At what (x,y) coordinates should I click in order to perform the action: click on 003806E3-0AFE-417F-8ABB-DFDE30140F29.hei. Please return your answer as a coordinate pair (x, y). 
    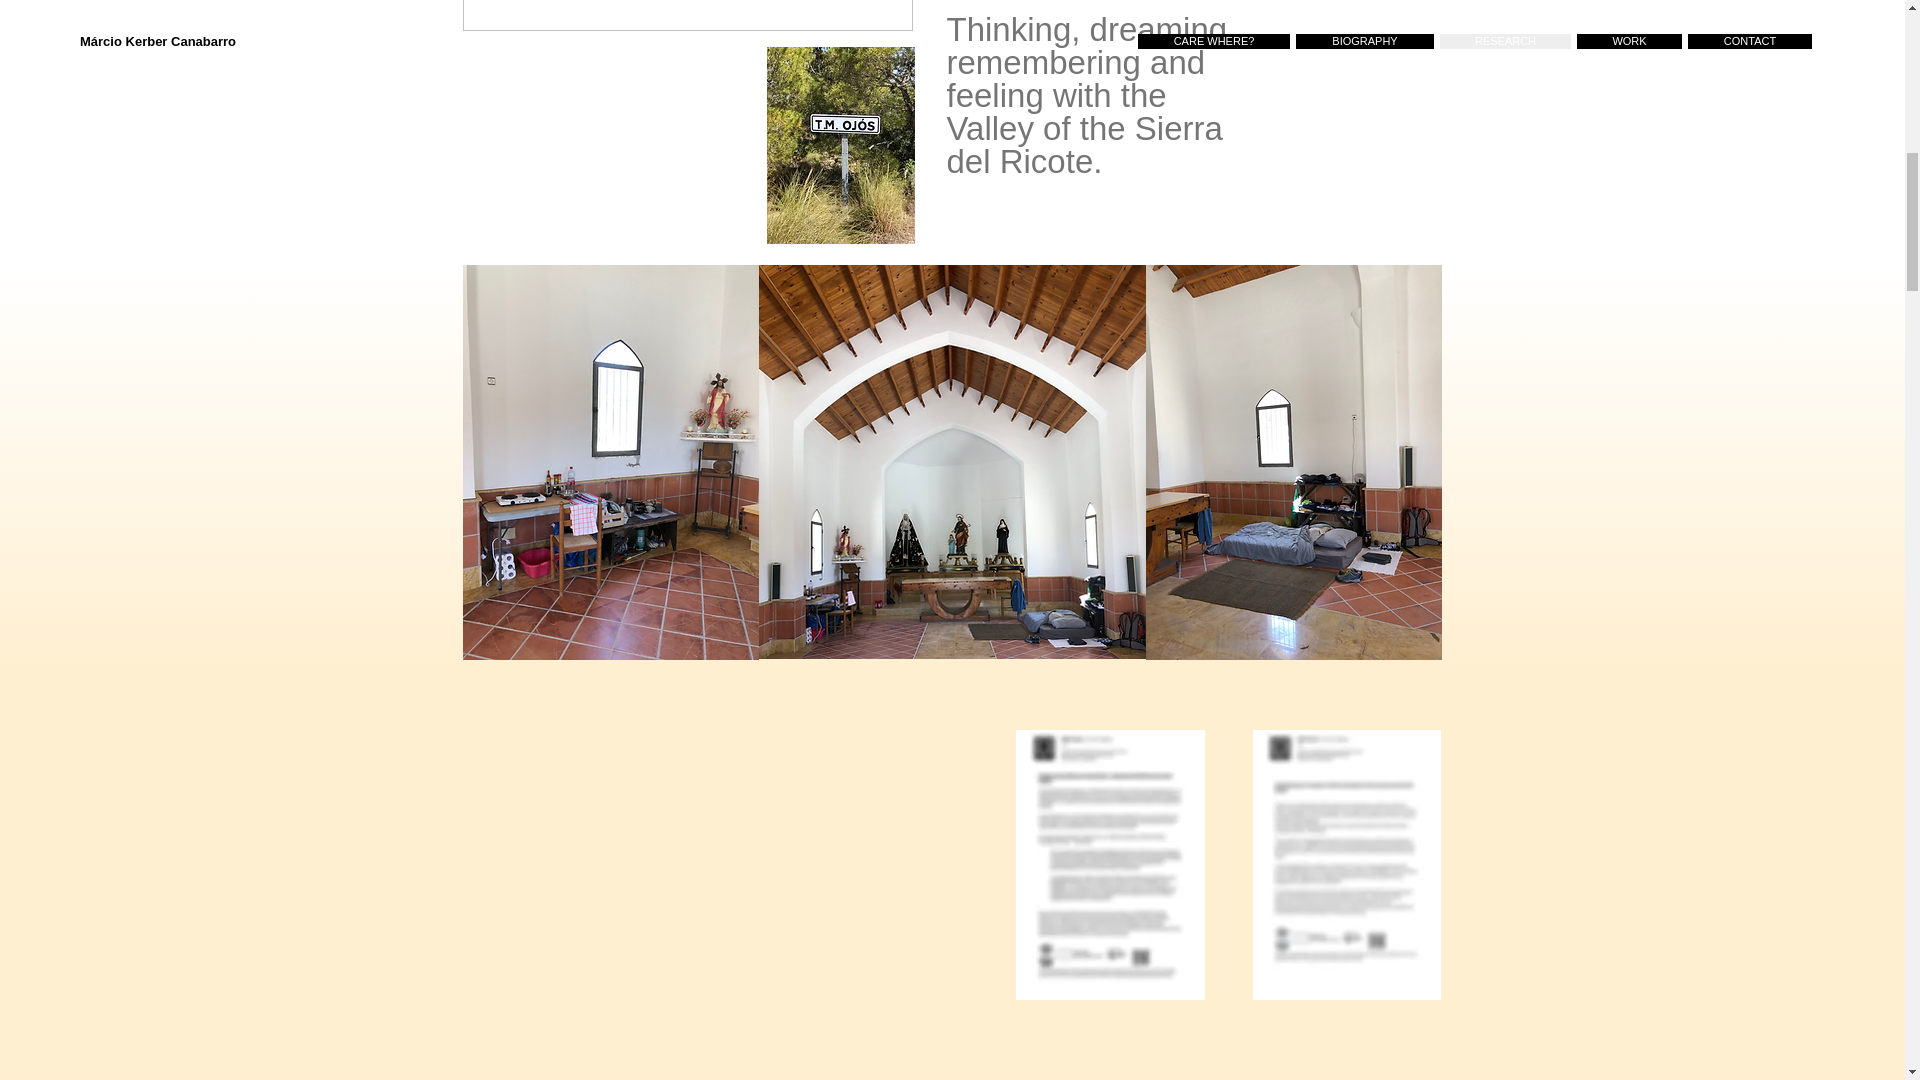
    Looking at the image, I should click on (1294, 462).